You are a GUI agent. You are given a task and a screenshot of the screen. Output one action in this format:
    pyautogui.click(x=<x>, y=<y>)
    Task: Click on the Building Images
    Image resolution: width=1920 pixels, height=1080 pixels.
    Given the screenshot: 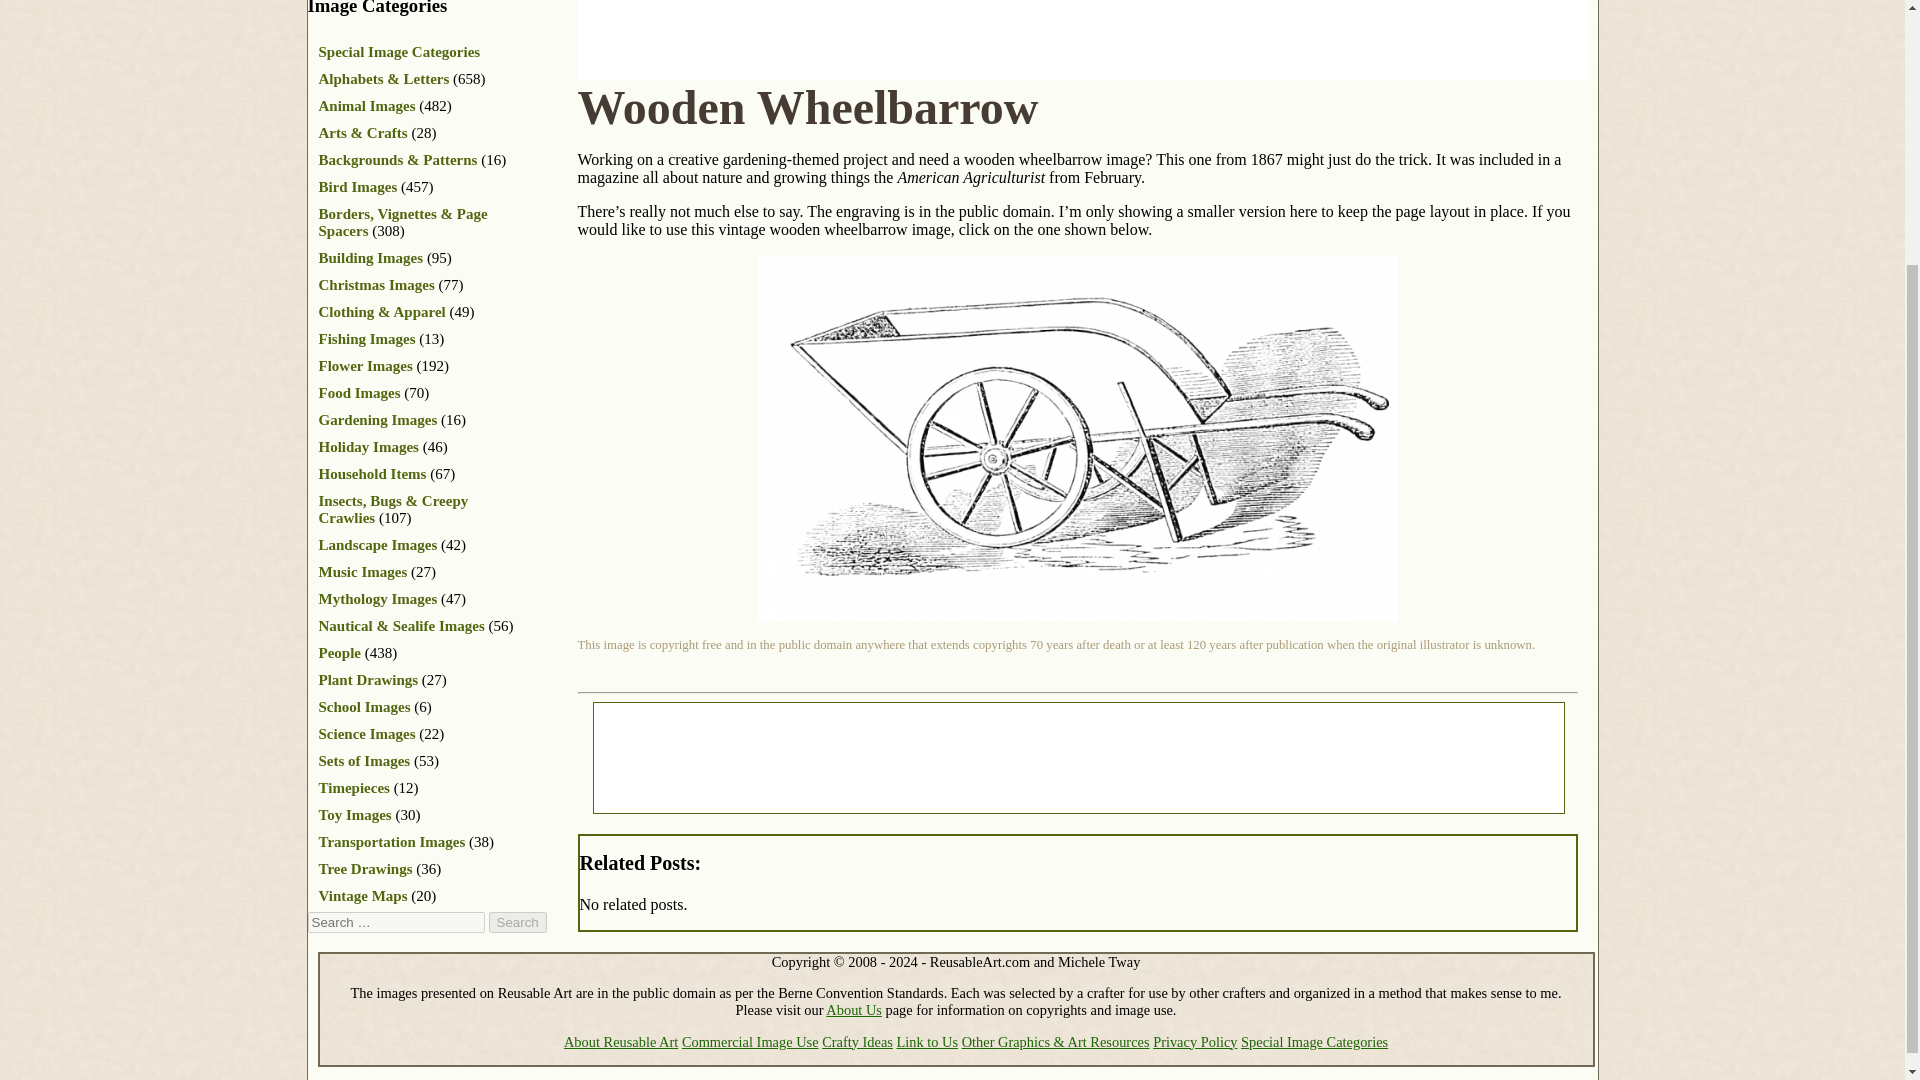 What is the action you would take?
    pyautogui.click(x=370, y=257)
    